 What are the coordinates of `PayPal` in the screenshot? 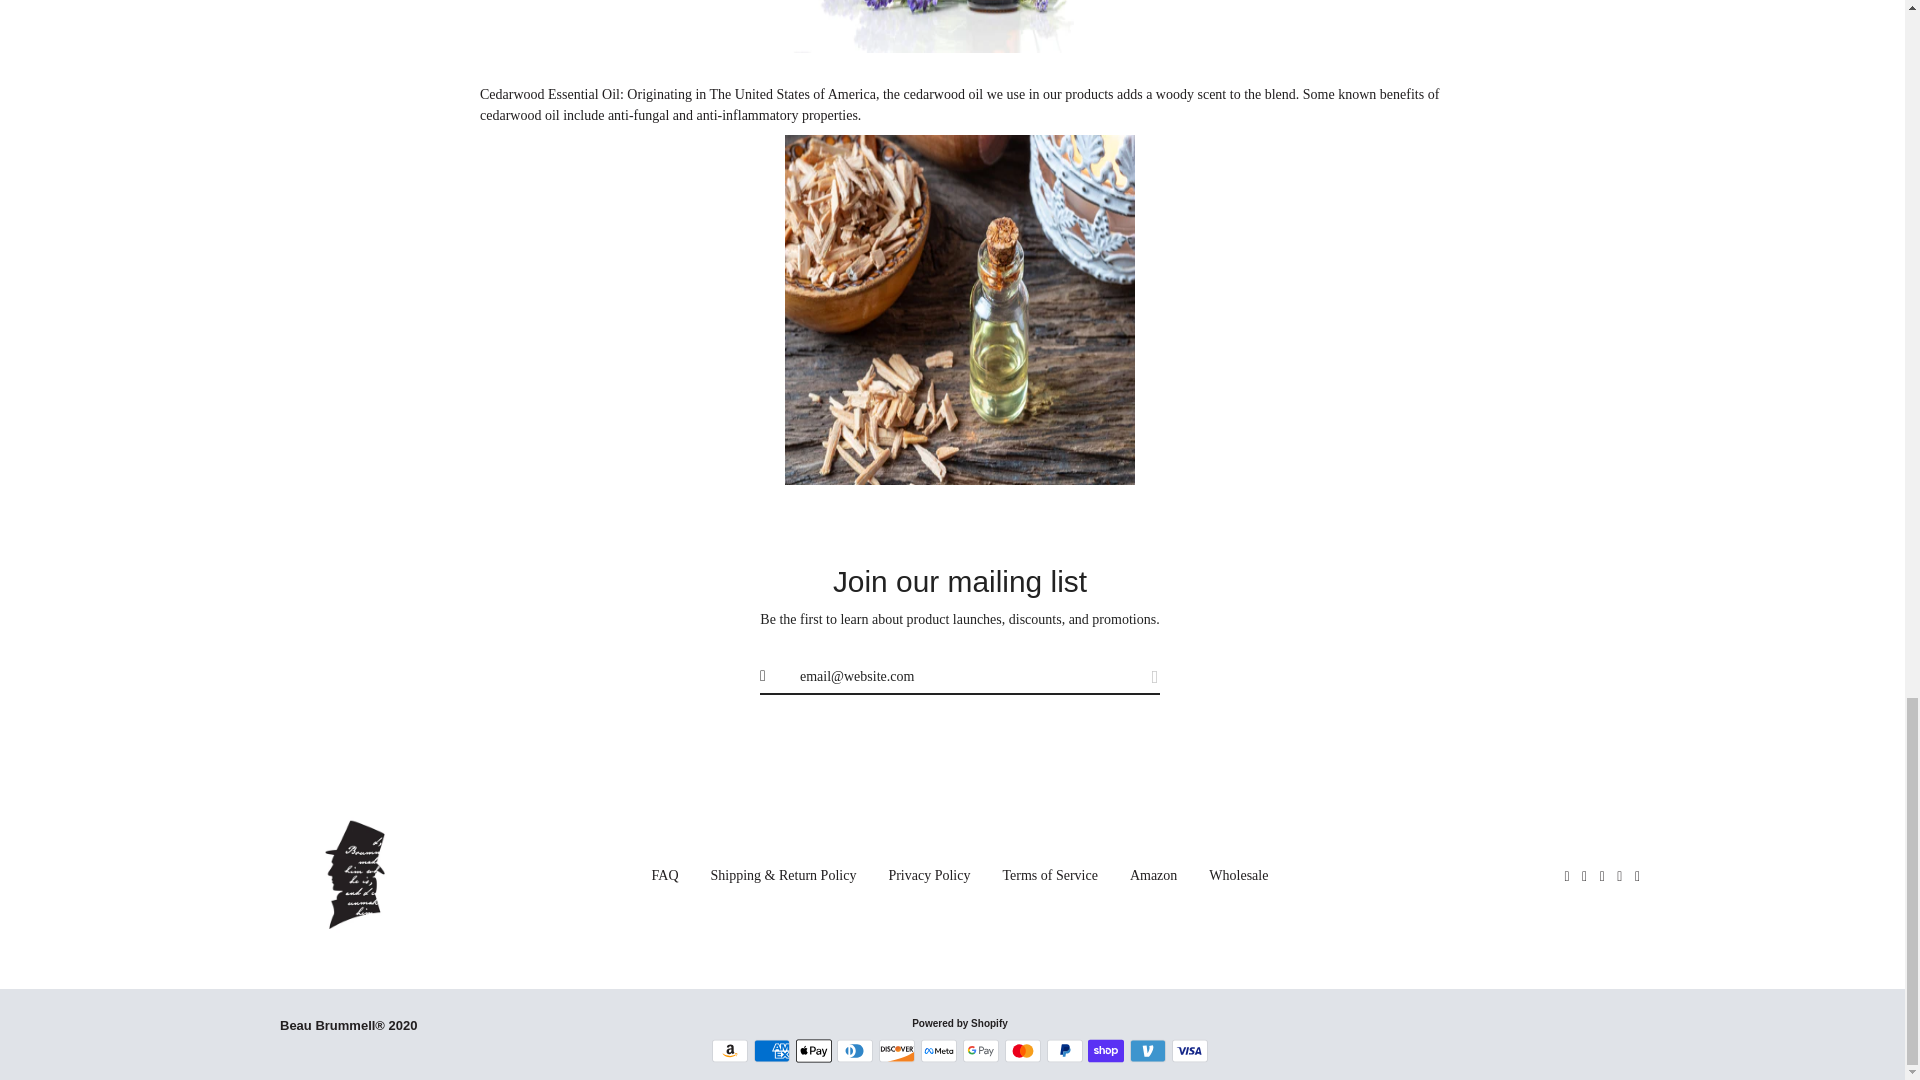 It's located at (1064, 1050).